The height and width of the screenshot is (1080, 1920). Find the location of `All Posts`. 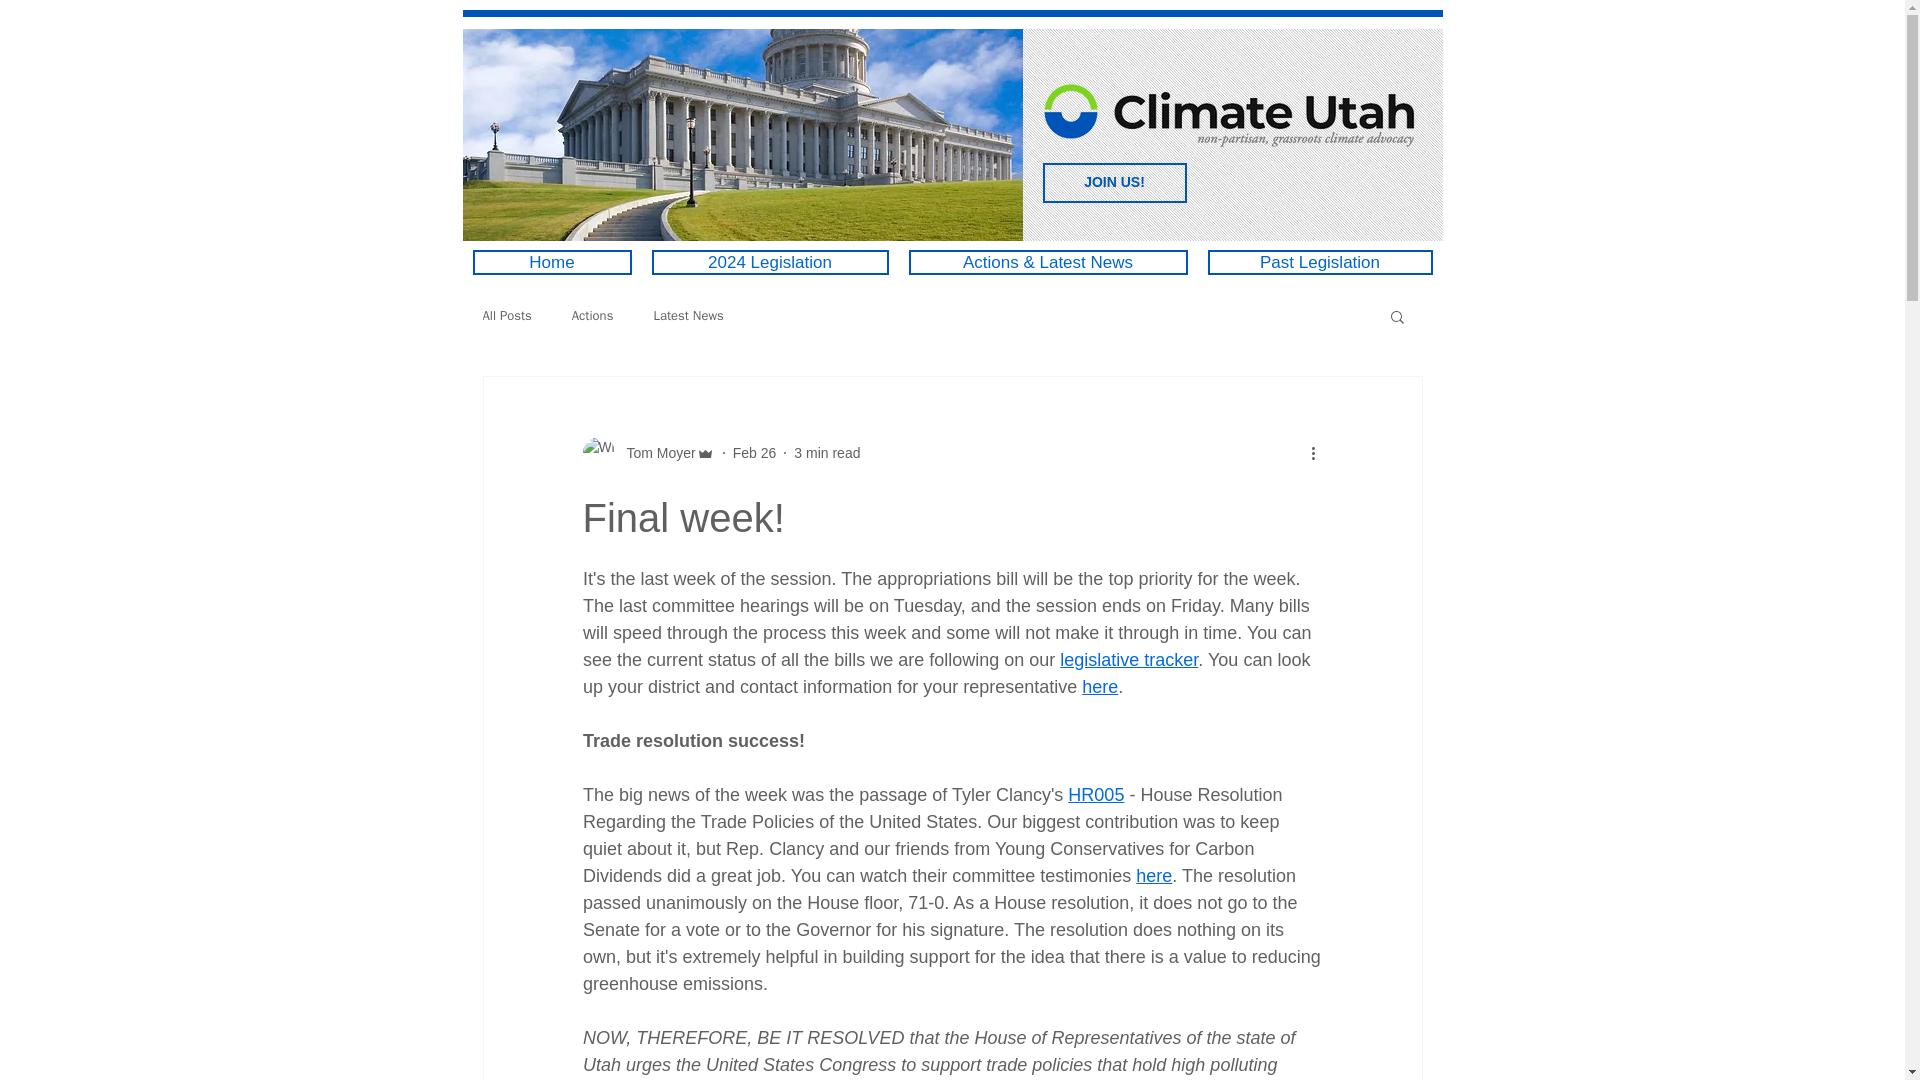

All Posts is located at coordinates (506, 316).